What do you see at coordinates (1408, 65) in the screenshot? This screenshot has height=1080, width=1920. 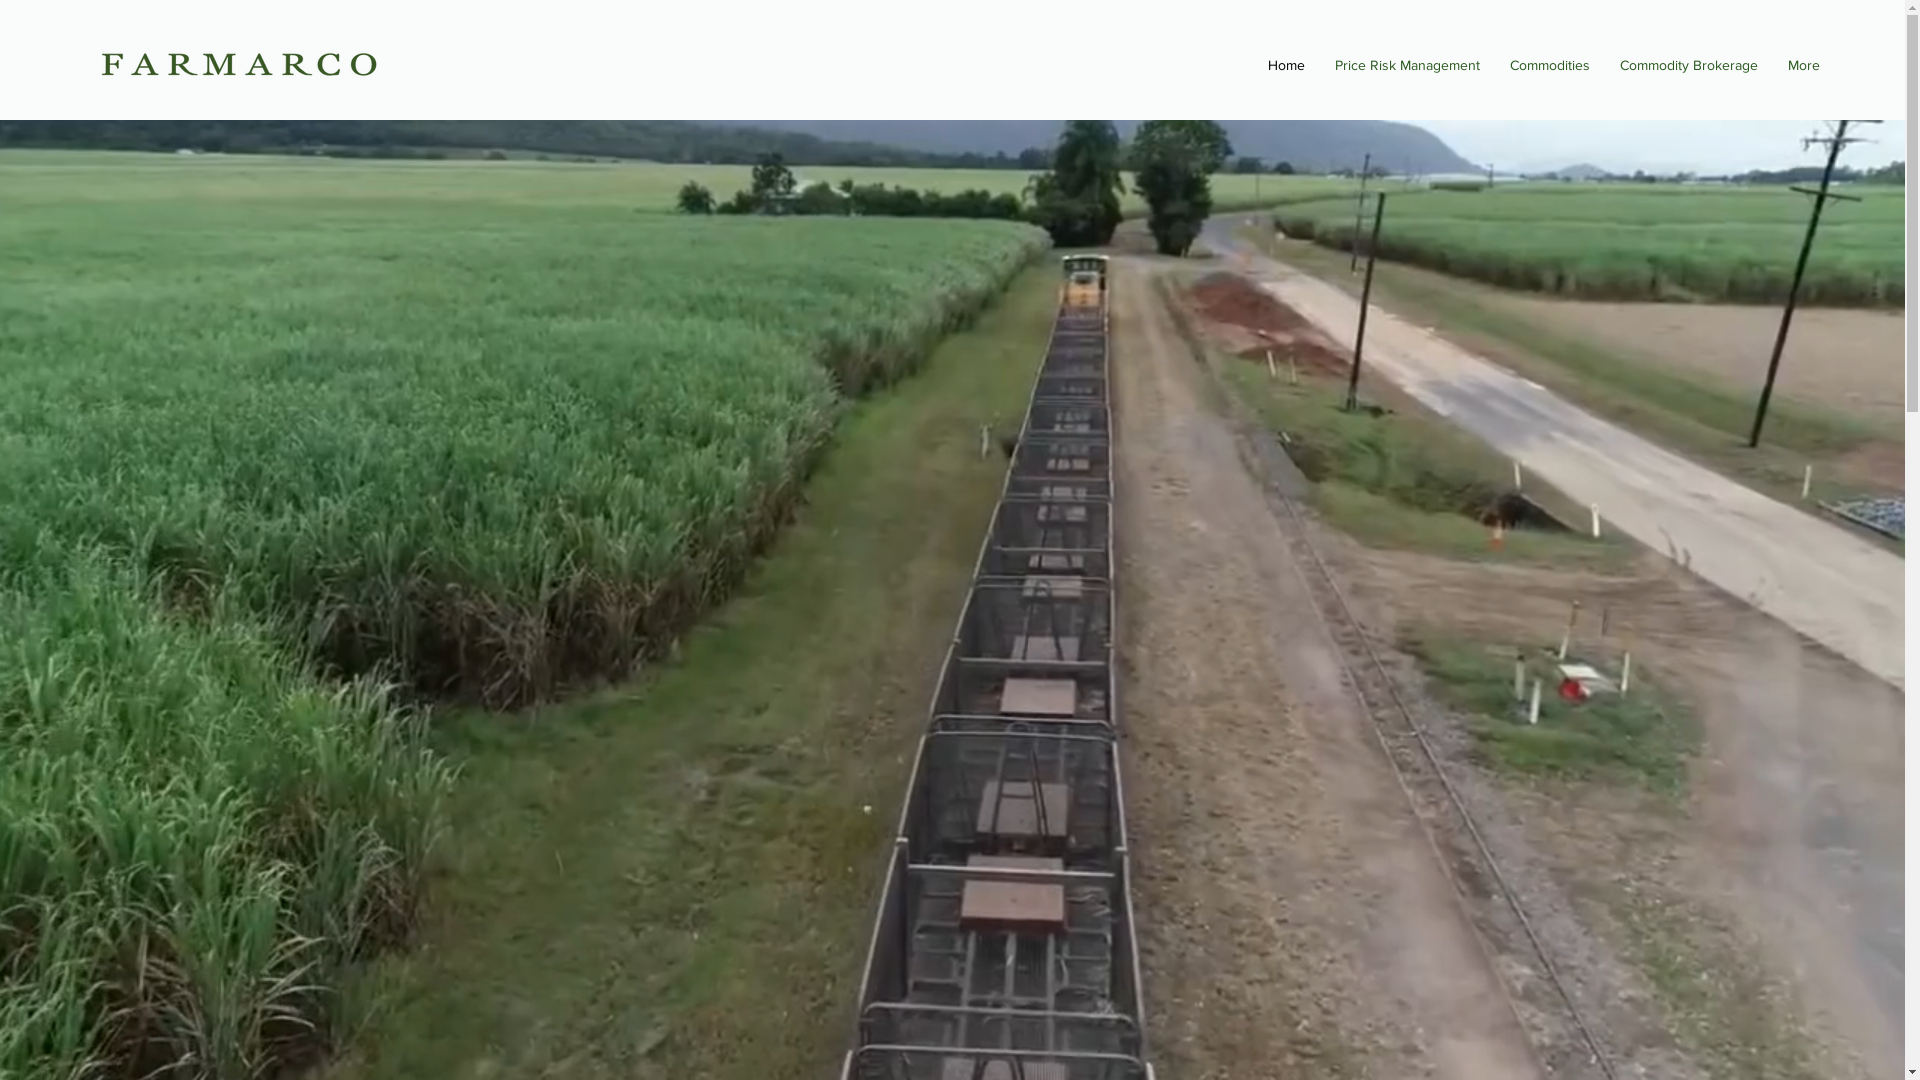 I see `Price Risk Management` at bounding box center [1408, 65].